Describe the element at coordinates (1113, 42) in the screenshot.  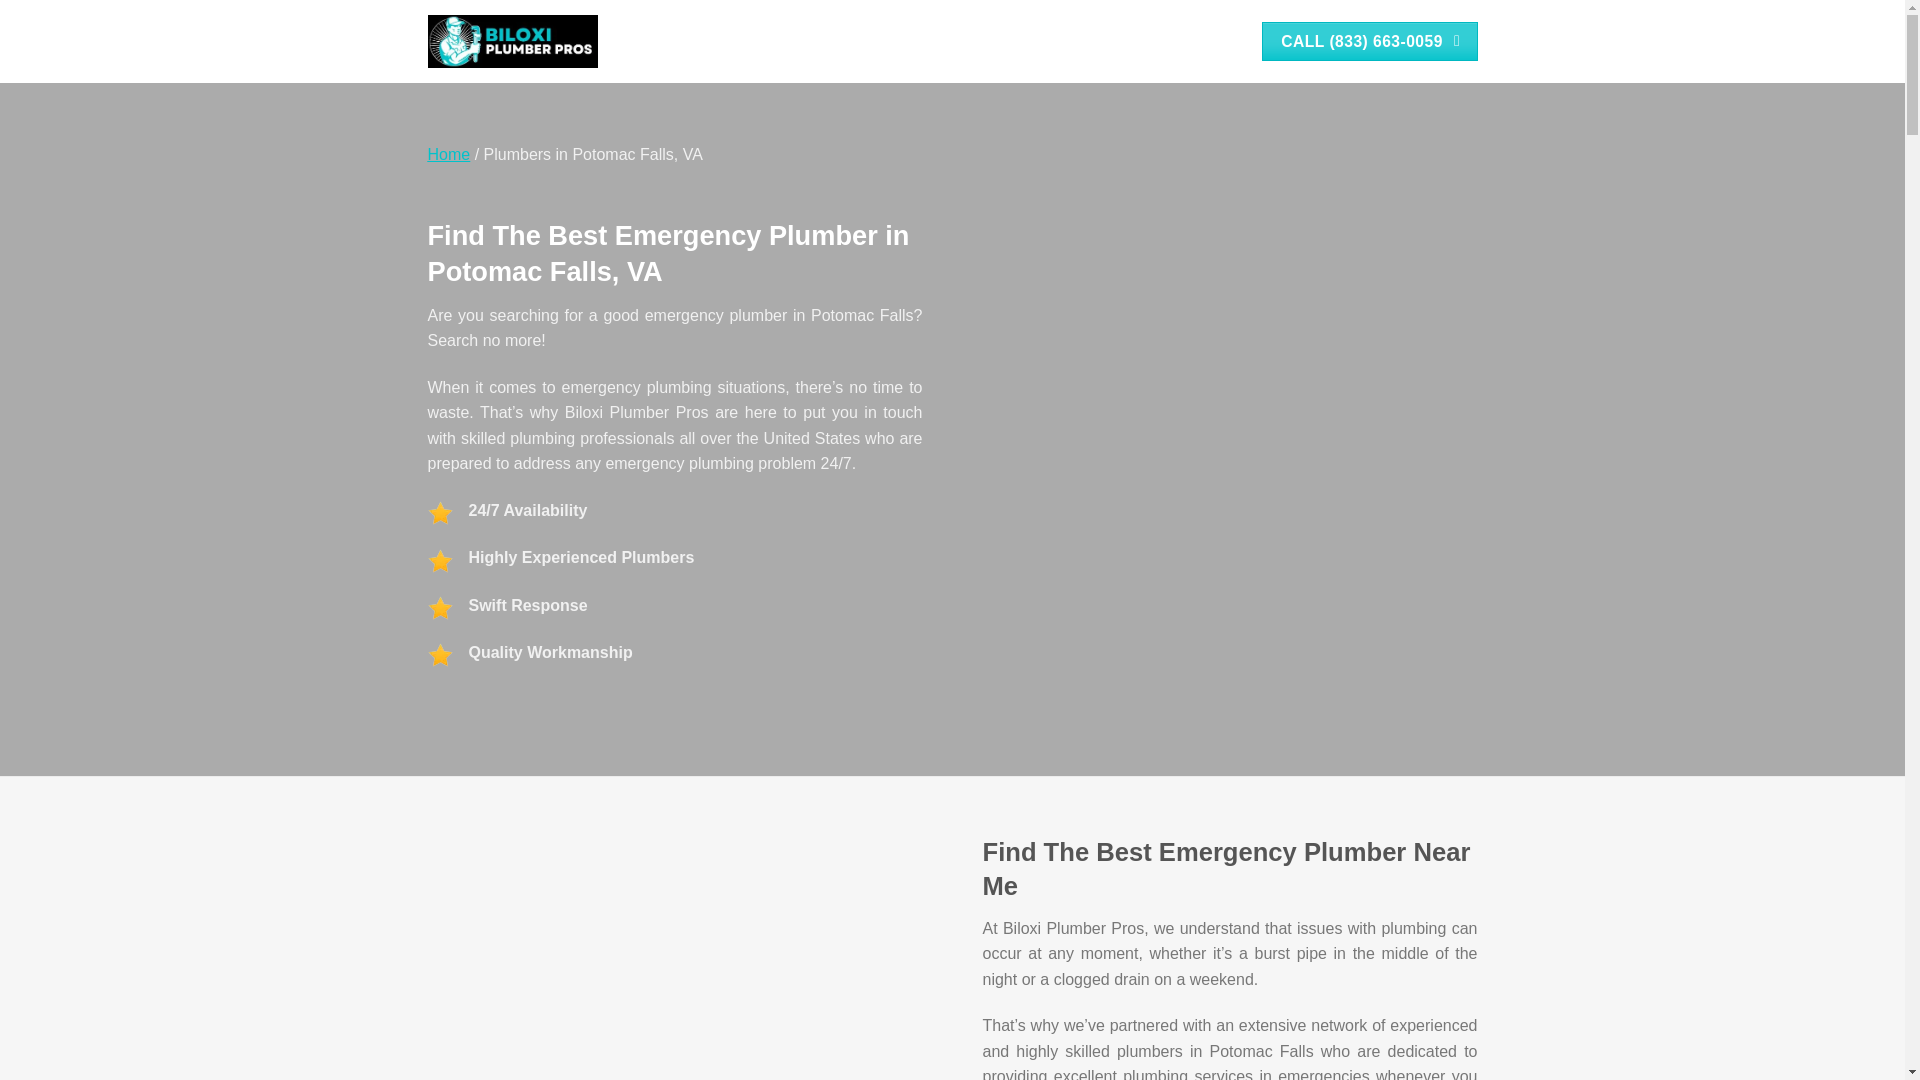
I see `BLOG` at that location.